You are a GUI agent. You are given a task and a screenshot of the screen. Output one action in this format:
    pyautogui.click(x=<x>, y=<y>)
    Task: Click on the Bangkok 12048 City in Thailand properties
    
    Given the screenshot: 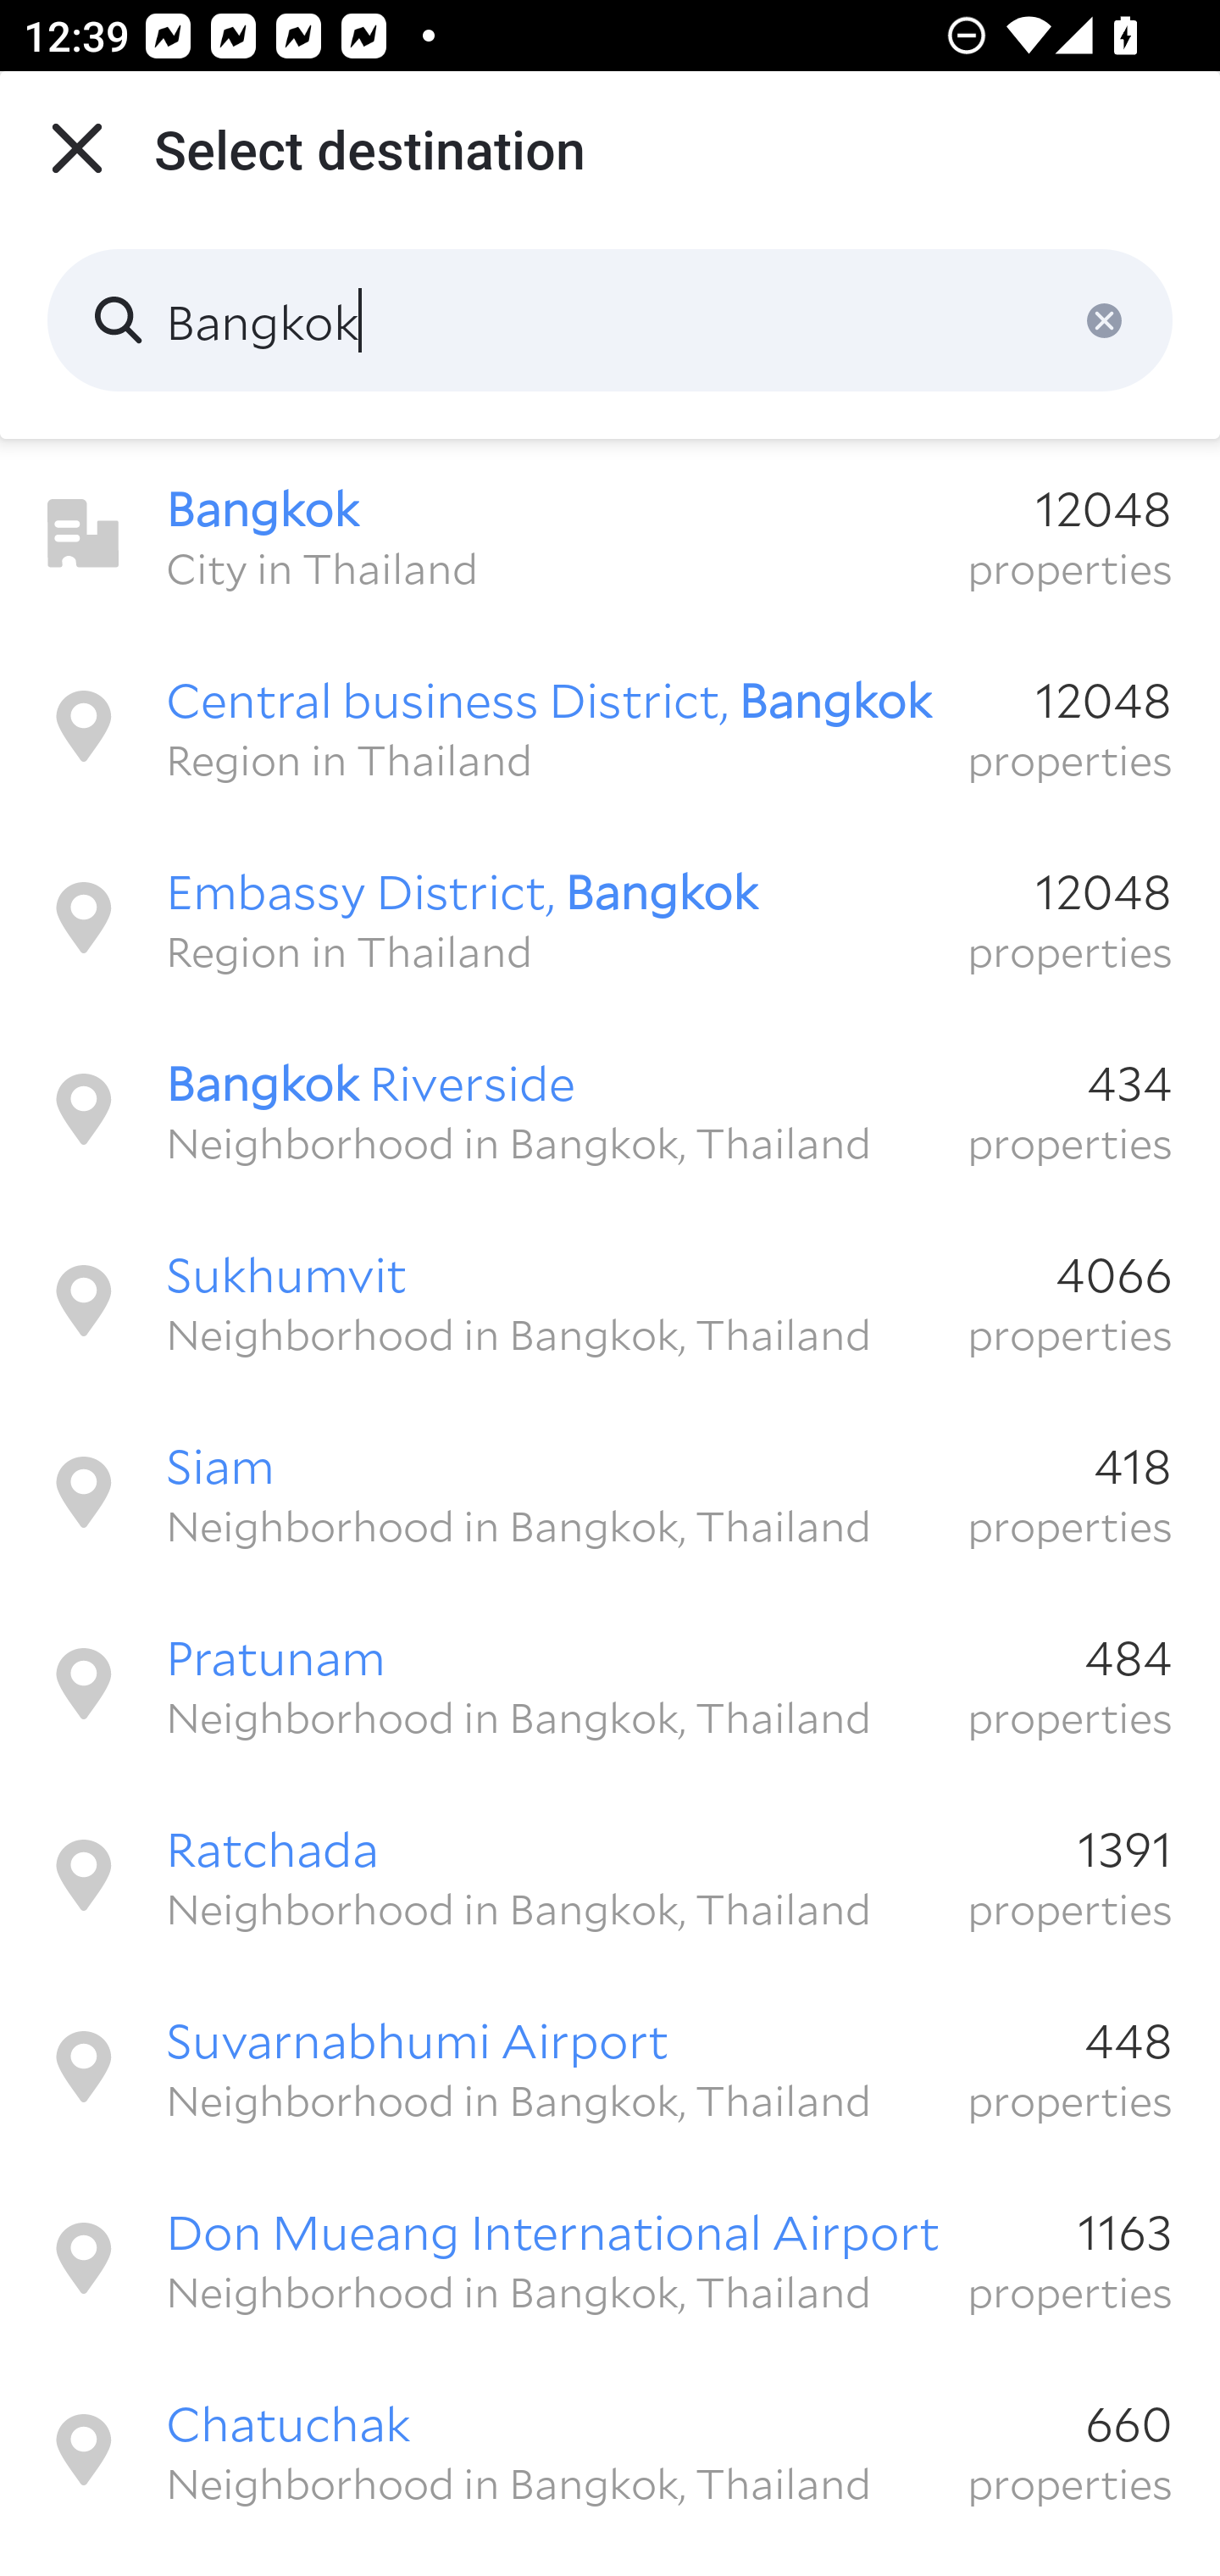 What is the action you would take?
    pyautogui.click(x=610, y=534)
    